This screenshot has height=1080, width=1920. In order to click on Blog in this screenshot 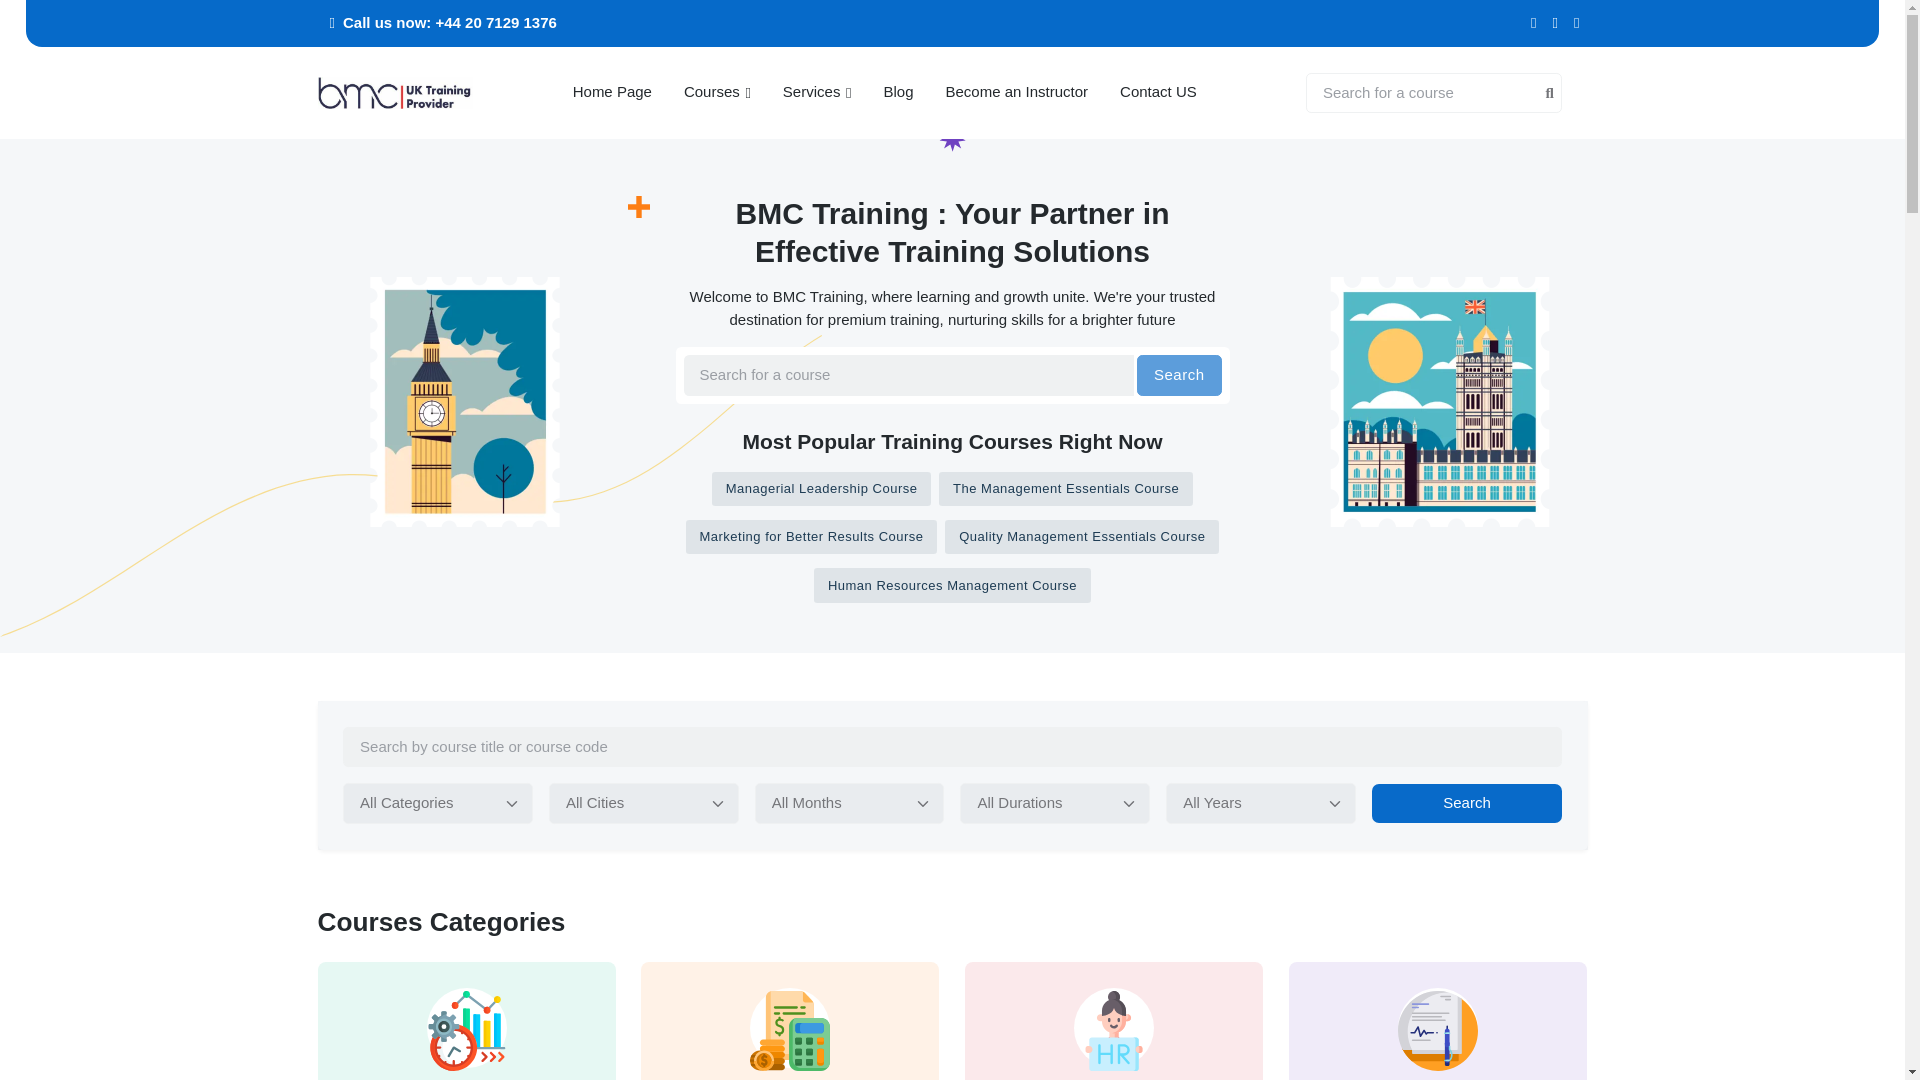, I will do `click(898, 92)`.